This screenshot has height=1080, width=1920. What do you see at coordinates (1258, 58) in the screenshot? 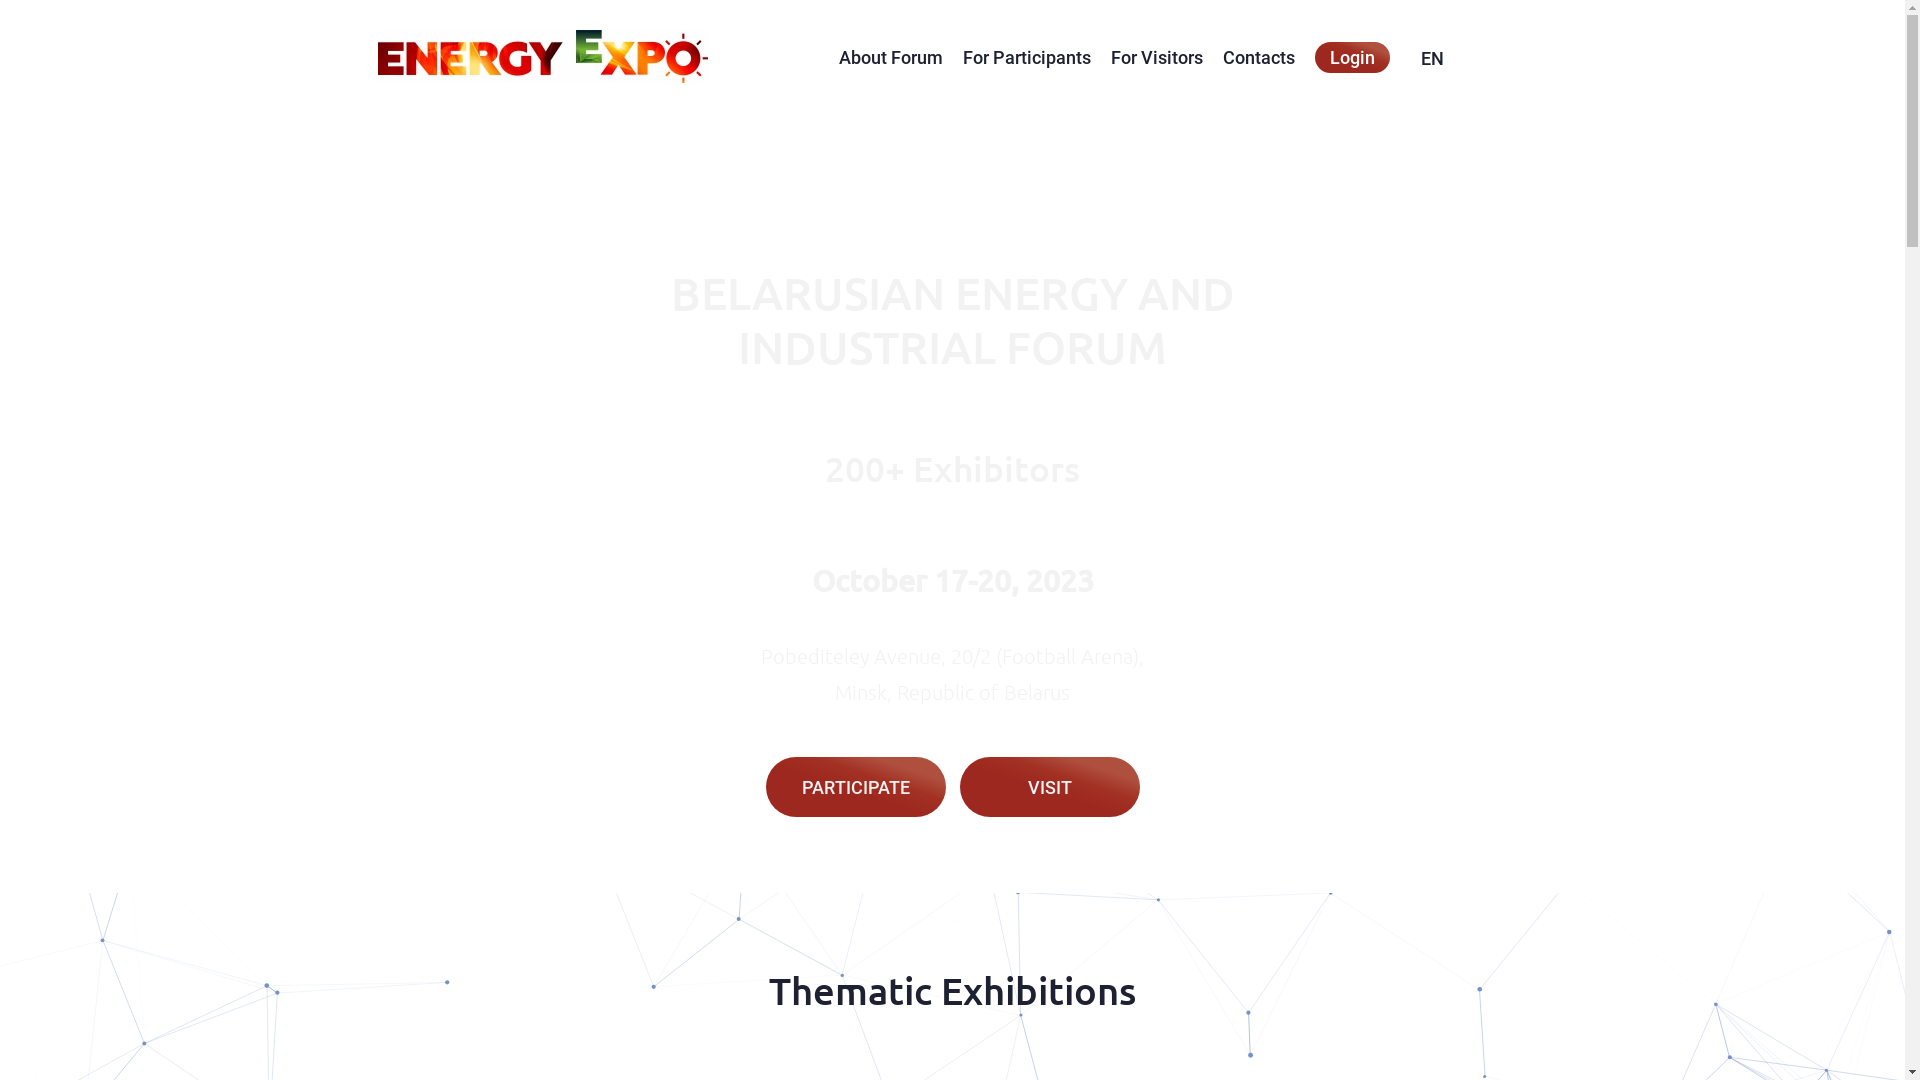
I see `Contacts` at bounding box center [1258, 58].